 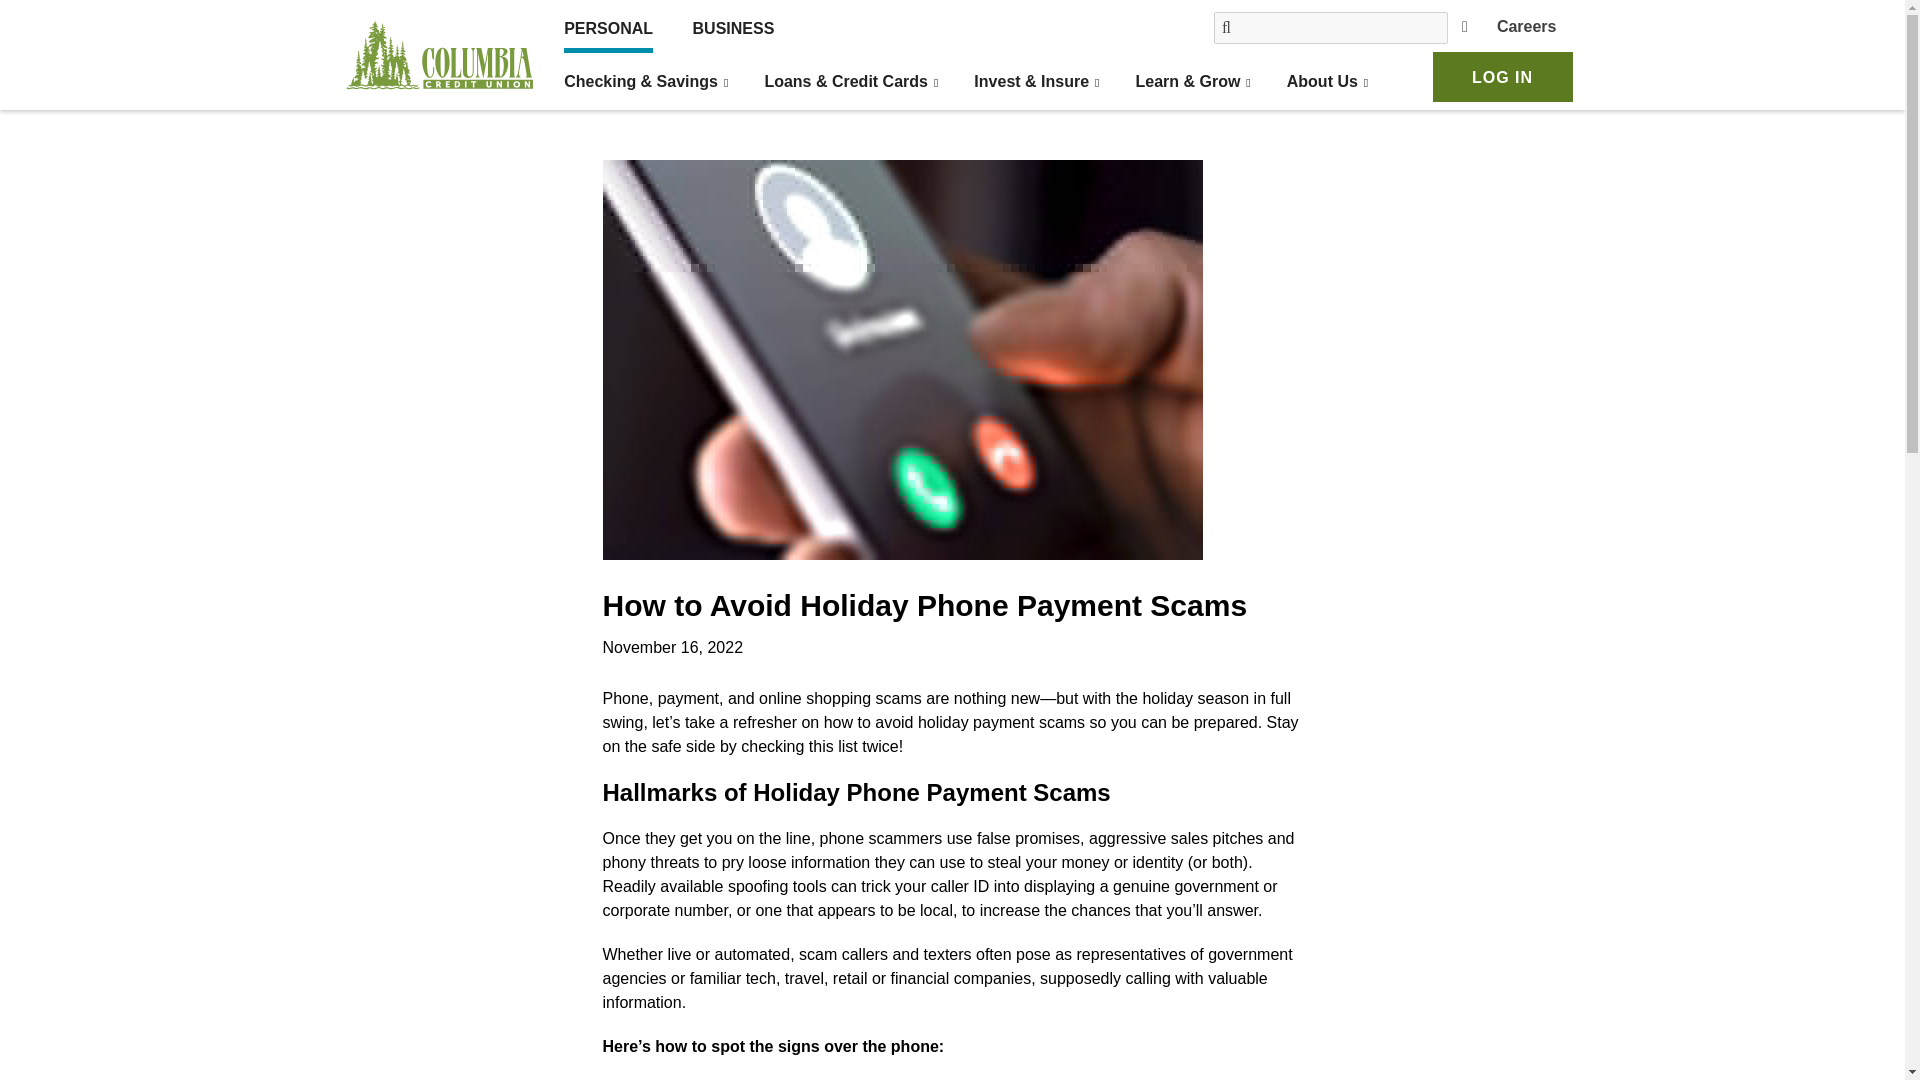 What do you see at coordinates (734, 28) in the screenshot?
I see `BUSINESS` at bounding box center [734, 28].